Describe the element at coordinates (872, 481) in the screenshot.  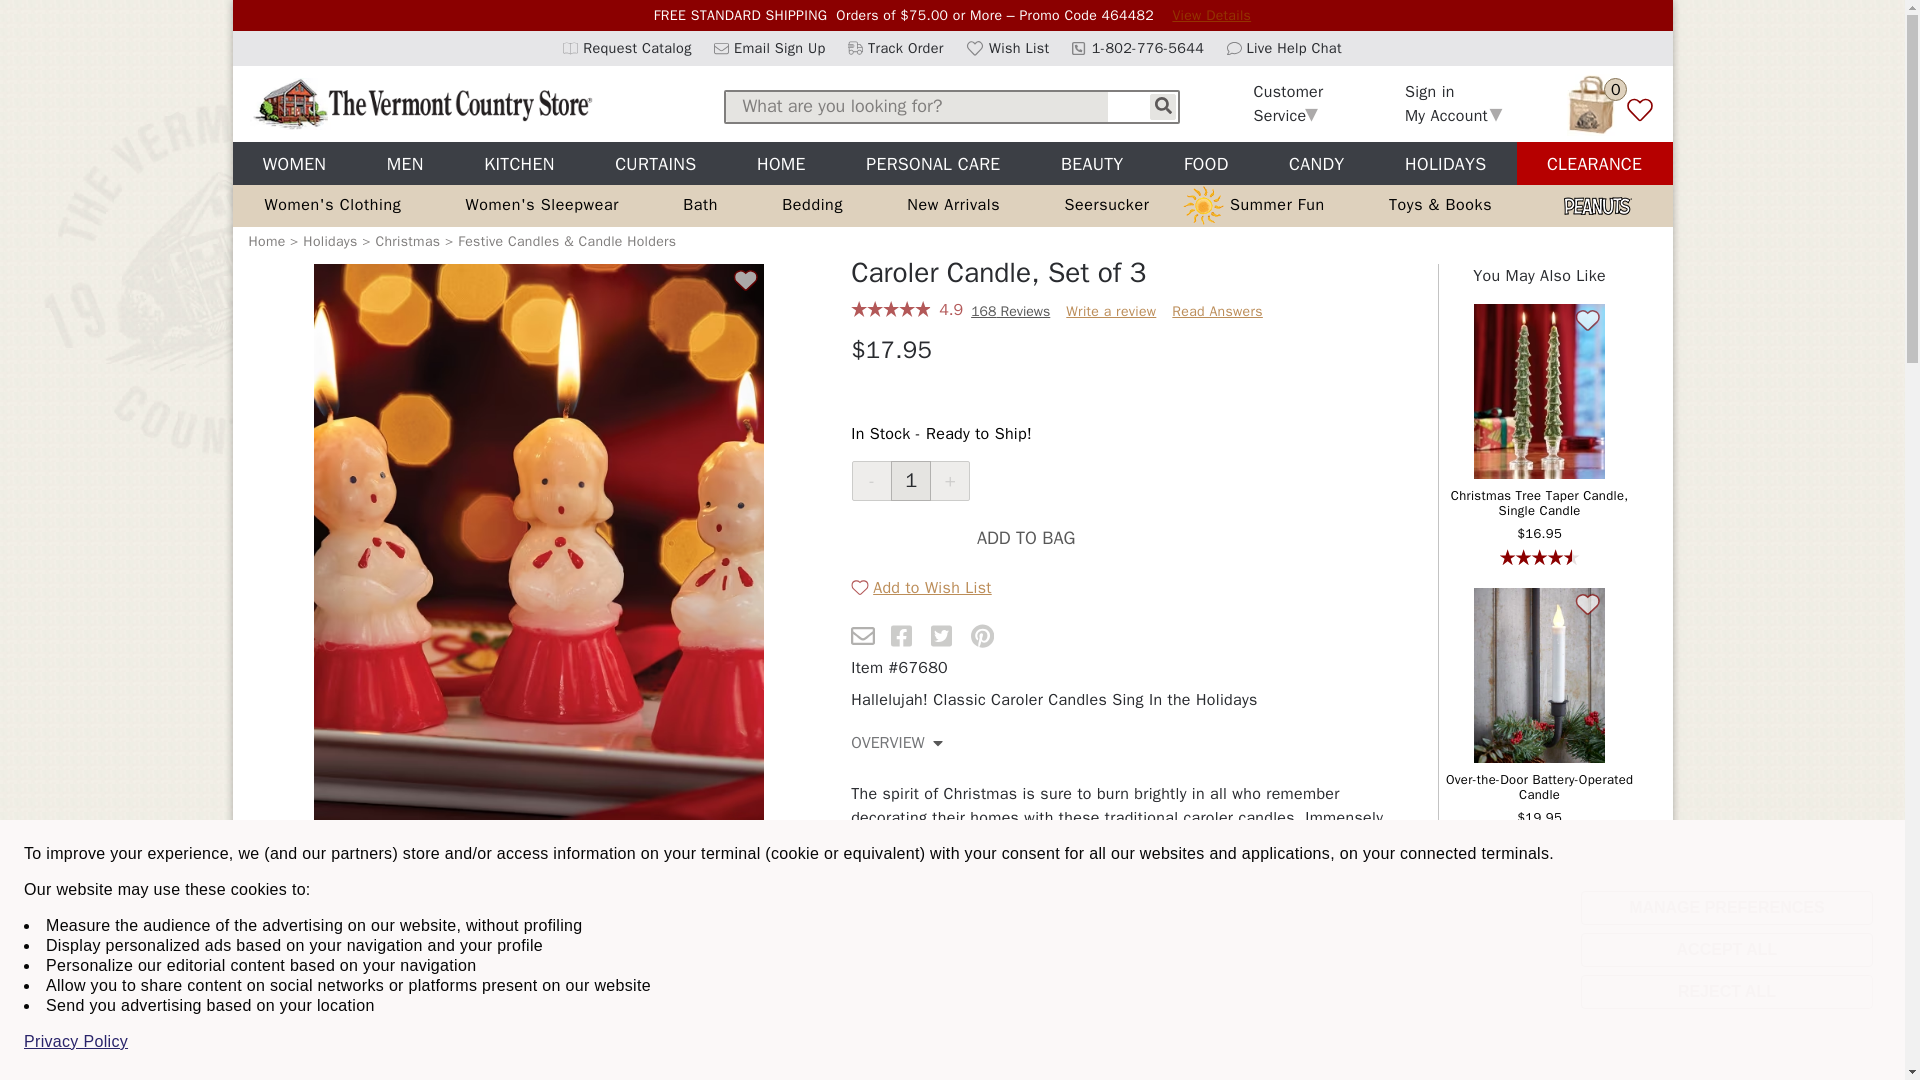
I see `Decrease Quantity` at that location.